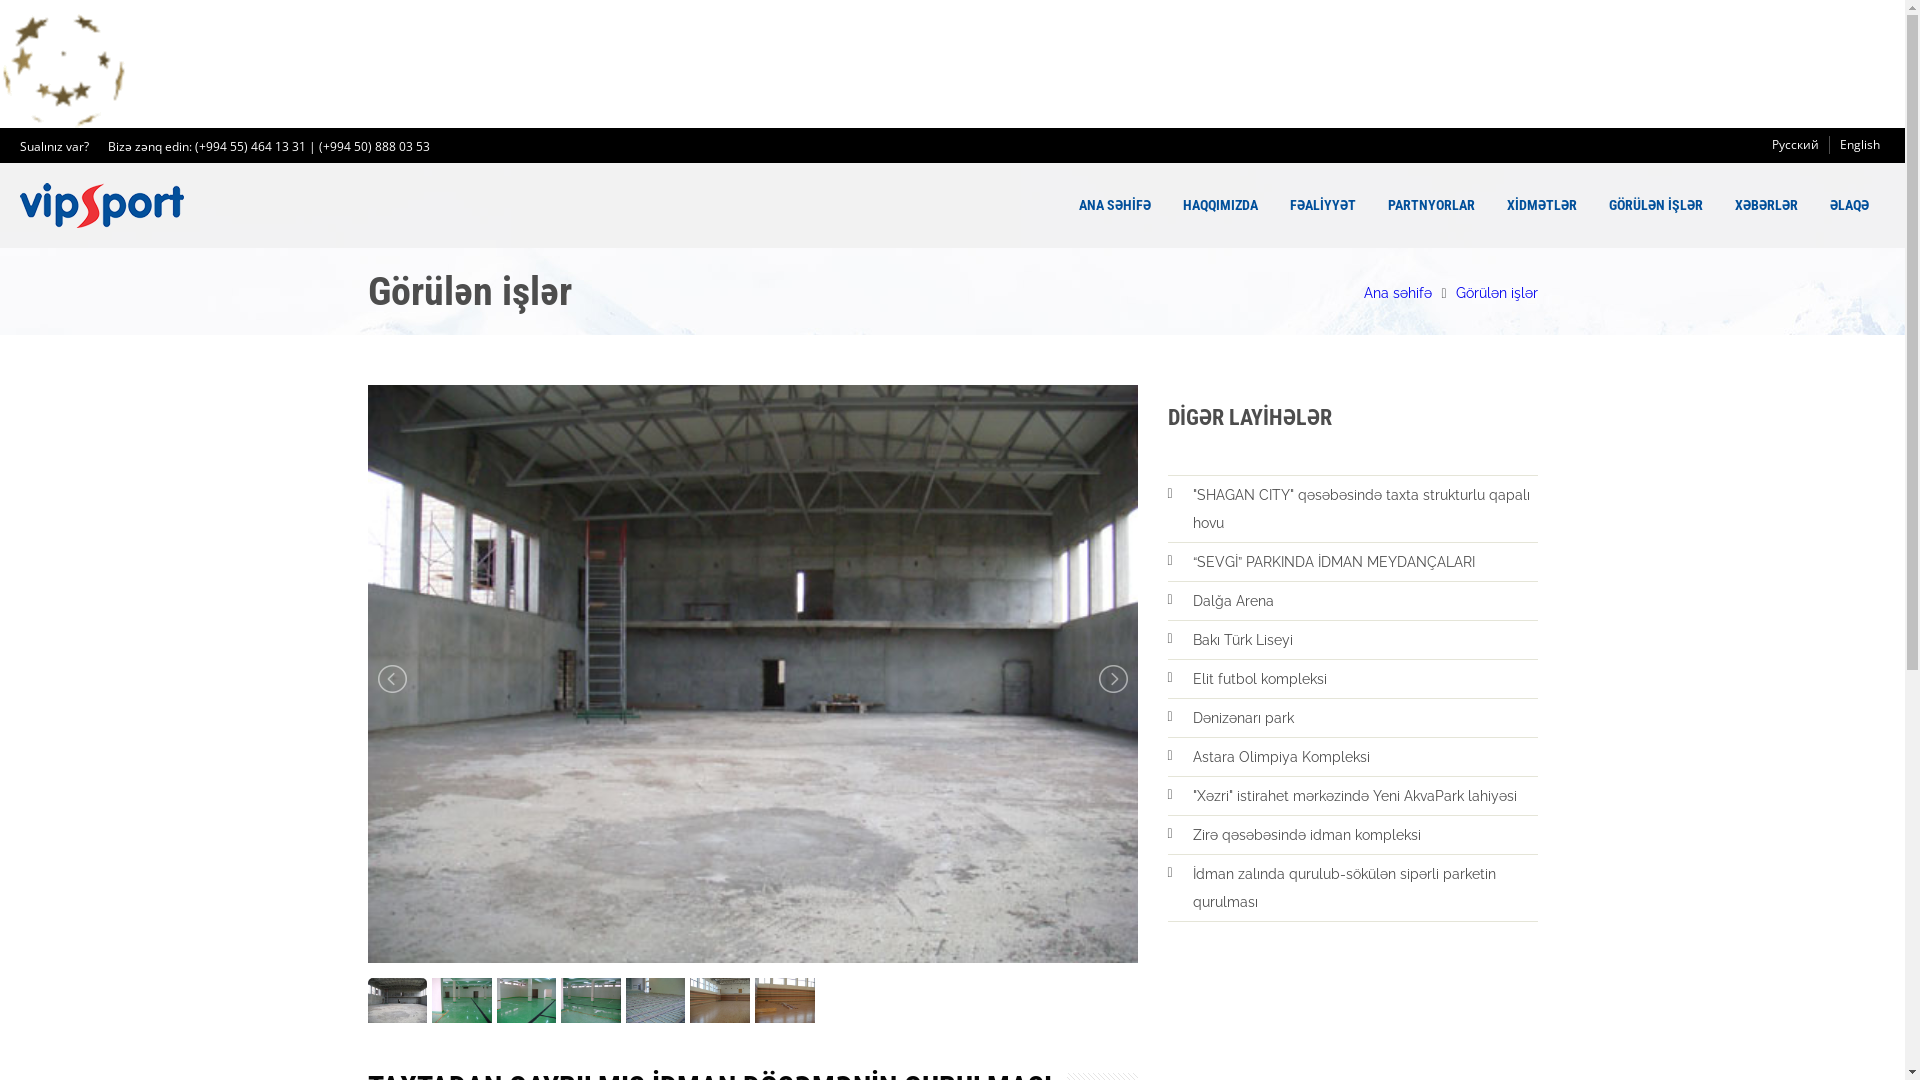  Describe the element at coordinates (1432, 206) in the screenshot. I see `PARTNYORLAR` at that location.